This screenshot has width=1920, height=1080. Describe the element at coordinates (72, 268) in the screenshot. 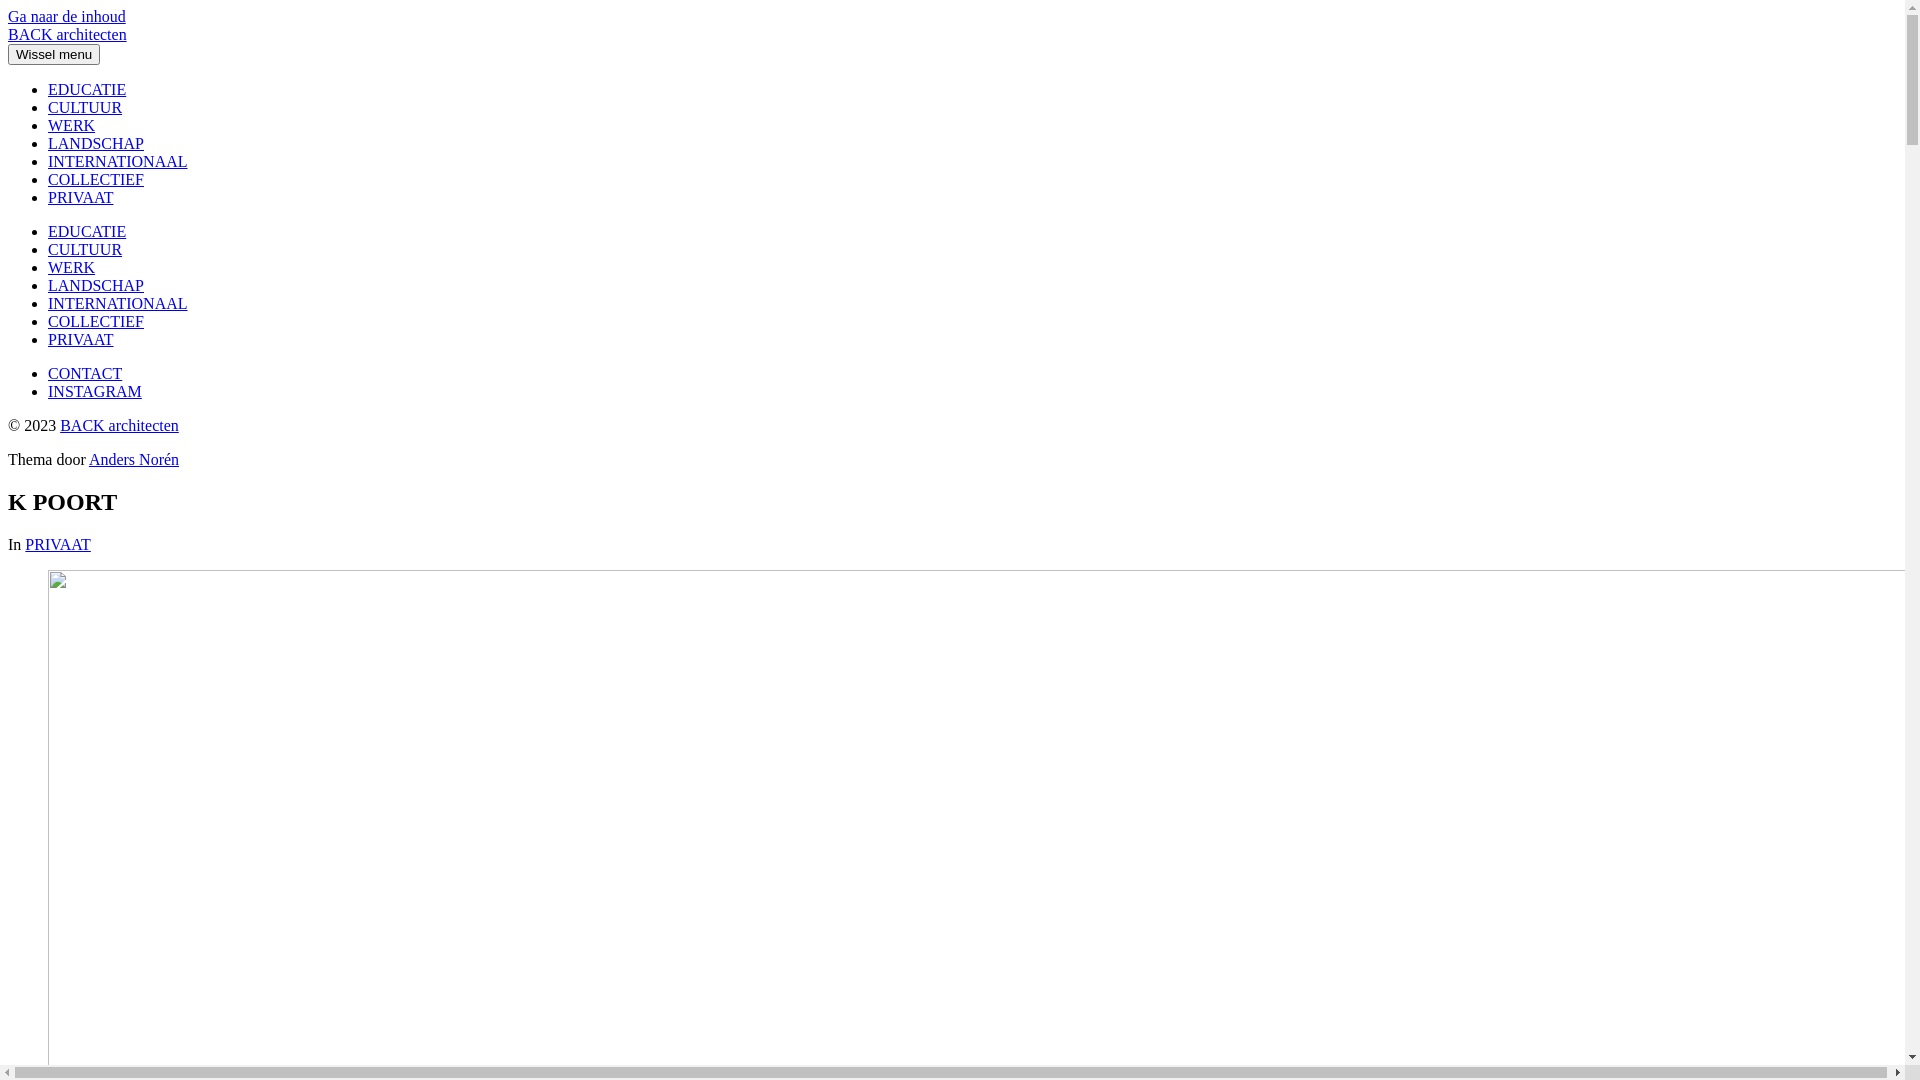

I see `WERK` at that location.